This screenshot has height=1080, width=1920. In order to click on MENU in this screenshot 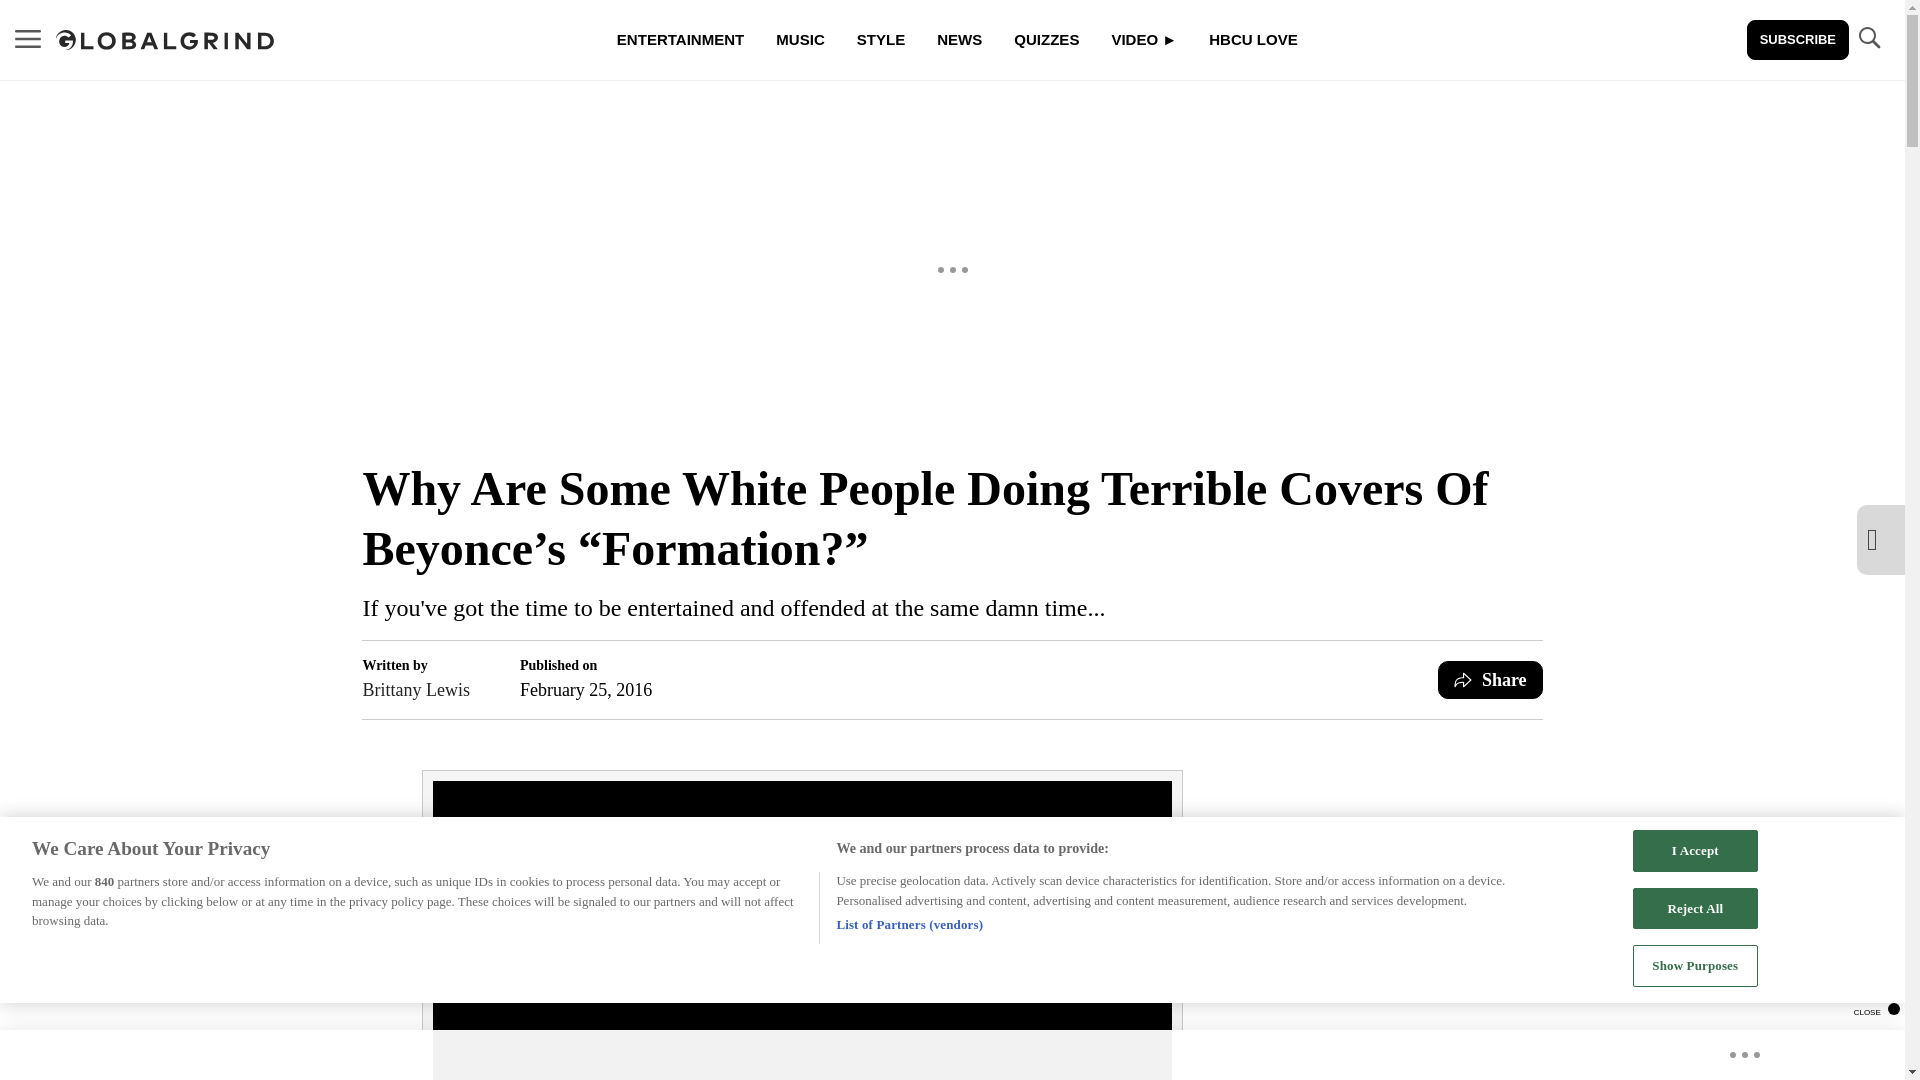, I will do `click(28, 38)`.